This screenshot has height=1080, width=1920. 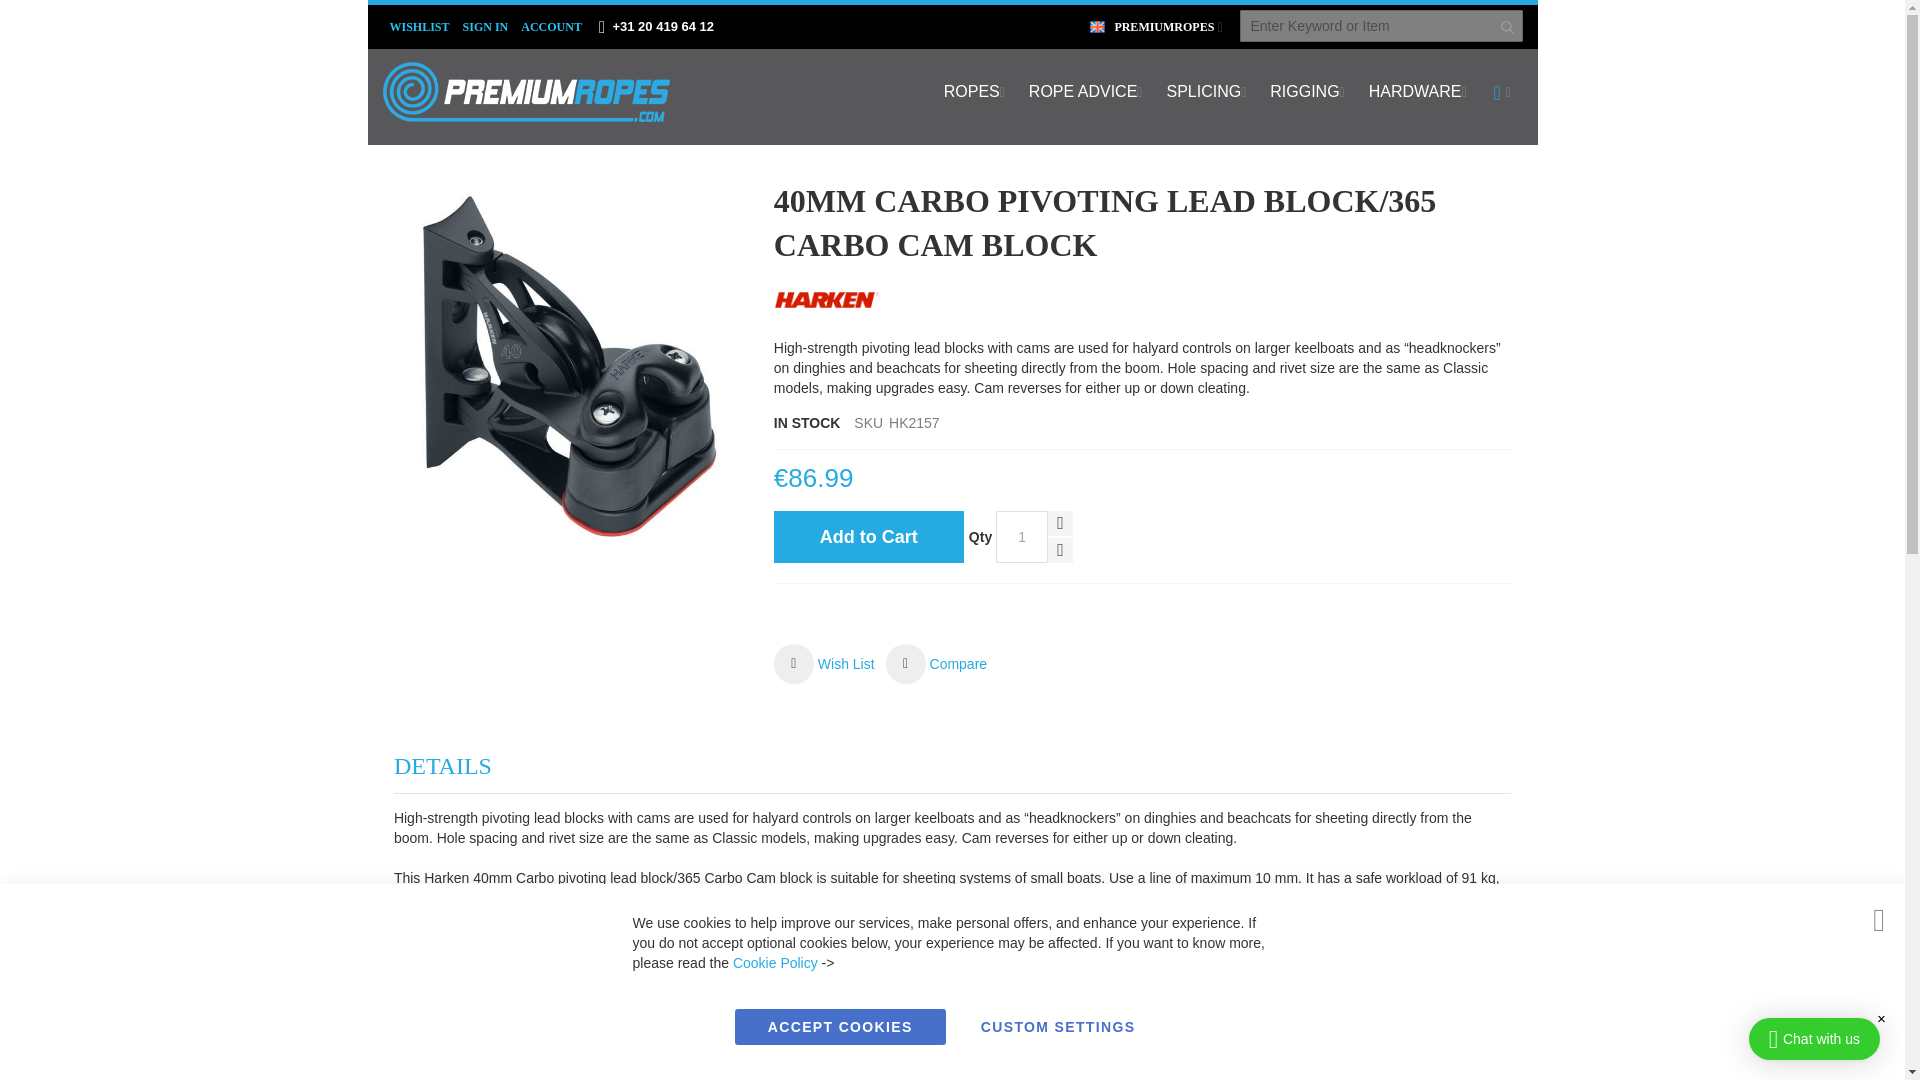 What do you see at coordinates (1154, 26) in the screenshot?
I see `Language` at bounding box center [1154, 26].